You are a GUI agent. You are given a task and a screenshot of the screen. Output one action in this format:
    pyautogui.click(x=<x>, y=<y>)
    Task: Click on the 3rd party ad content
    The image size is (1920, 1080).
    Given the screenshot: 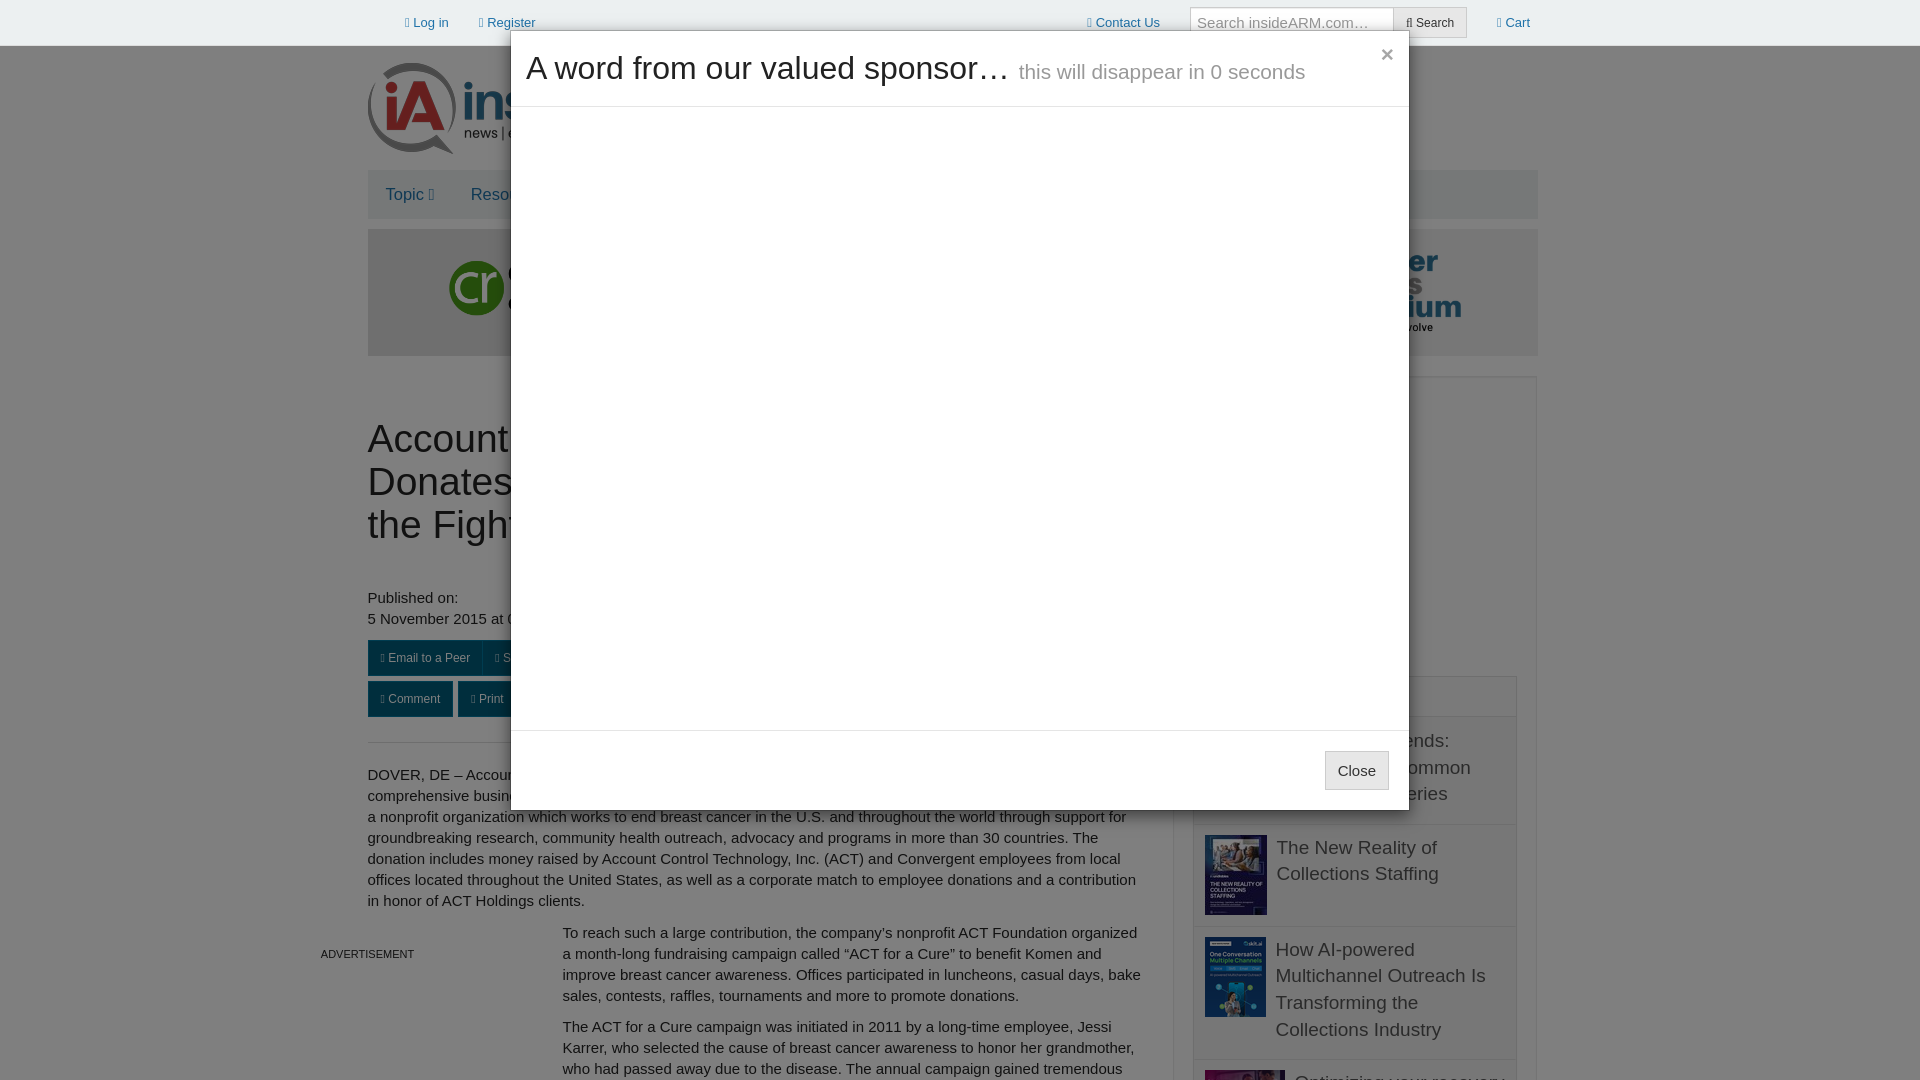 What is the action you would take?
    pyautogui.click(x=1355, y=520)
    